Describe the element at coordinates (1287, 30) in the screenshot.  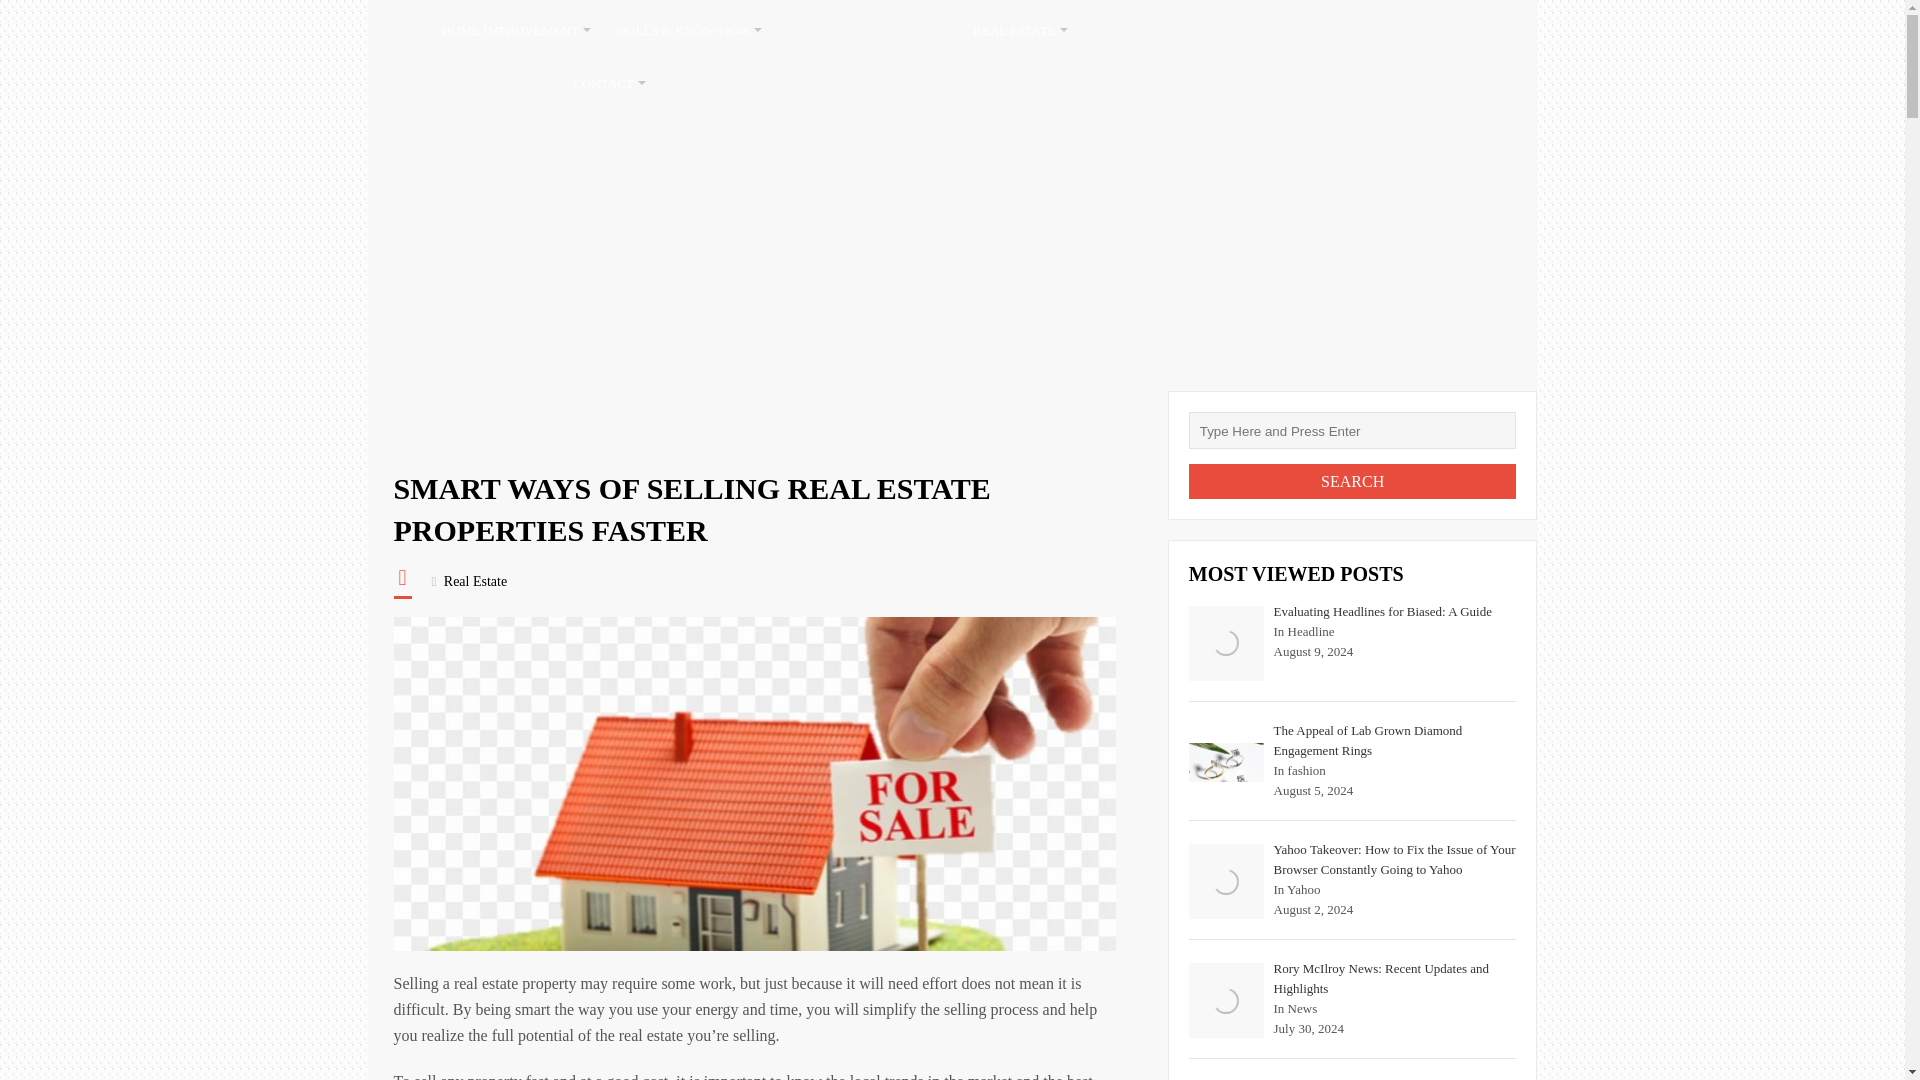
I see `APPLIANCES` at that location.